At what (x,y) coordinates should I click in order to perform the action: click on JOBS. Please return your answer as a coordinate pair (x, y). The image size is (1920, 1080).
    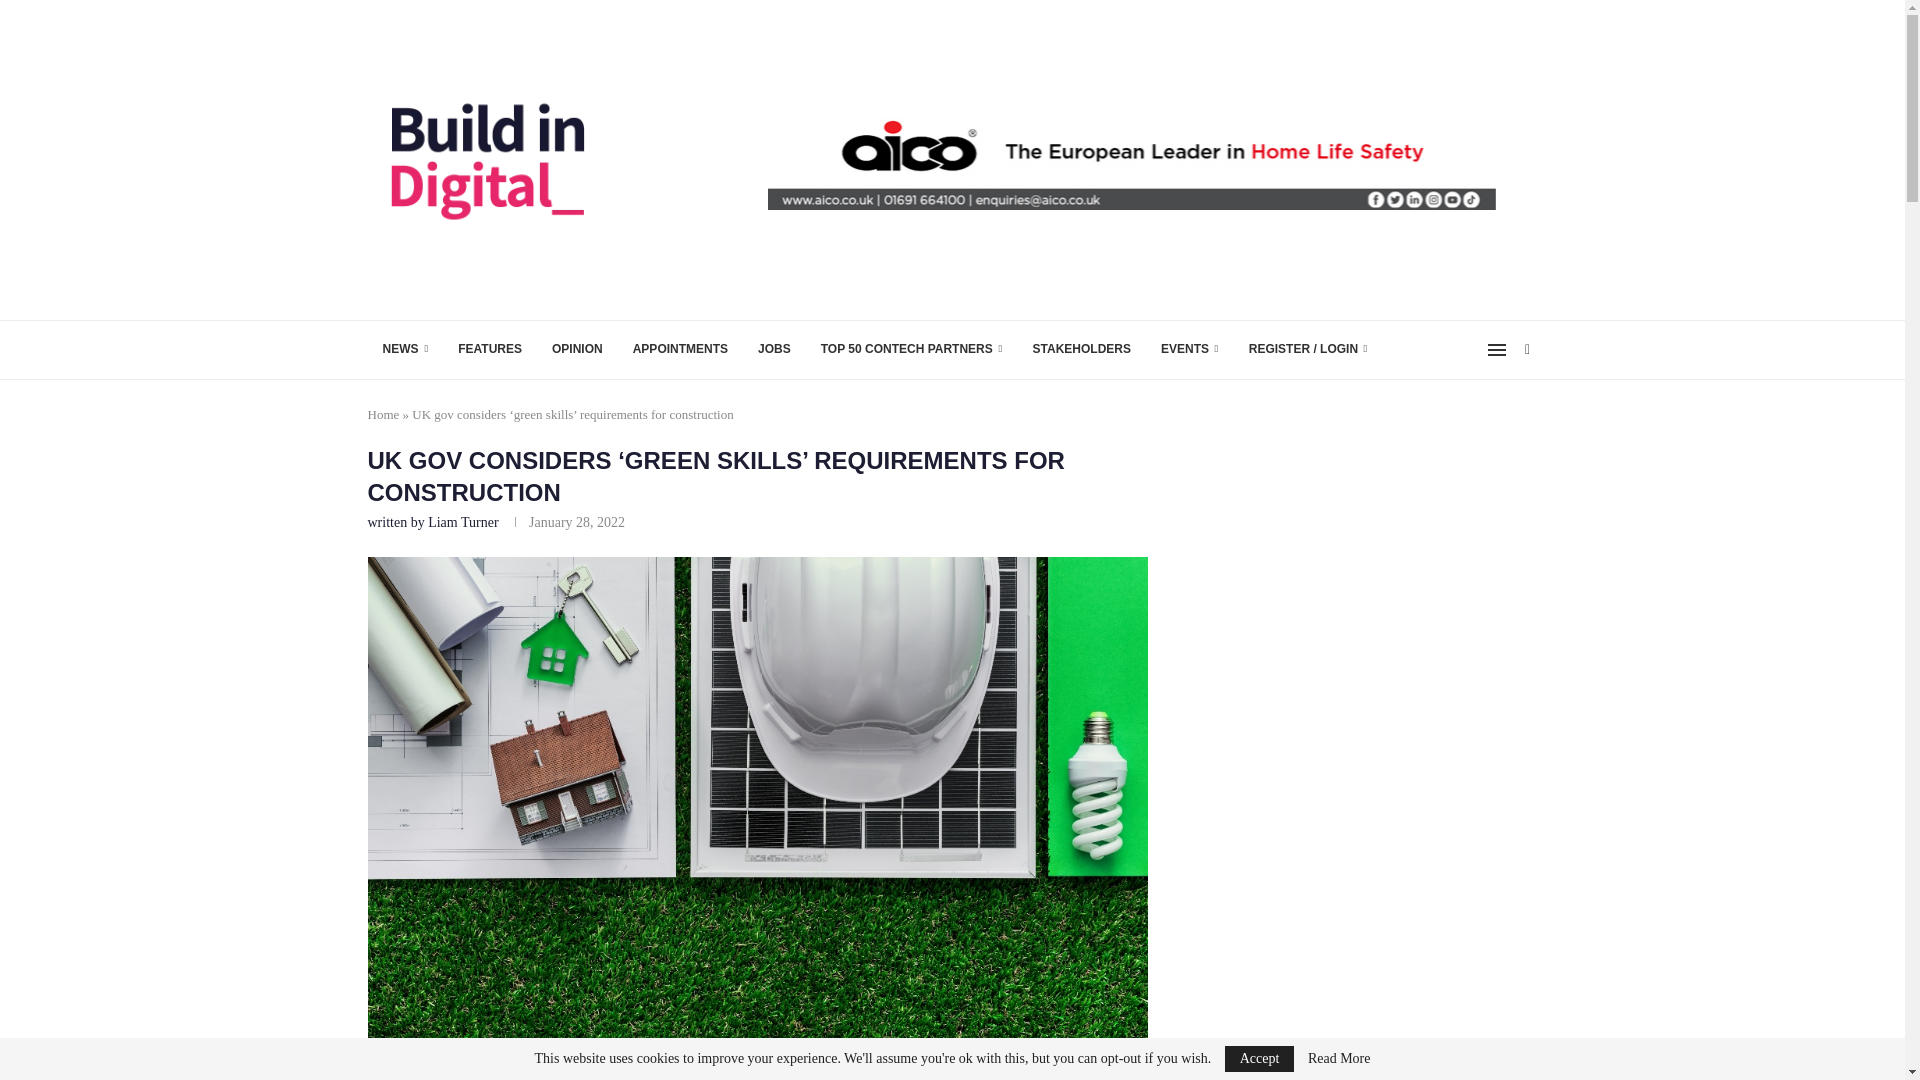
    Looking at the image, I should click on (774, 350).